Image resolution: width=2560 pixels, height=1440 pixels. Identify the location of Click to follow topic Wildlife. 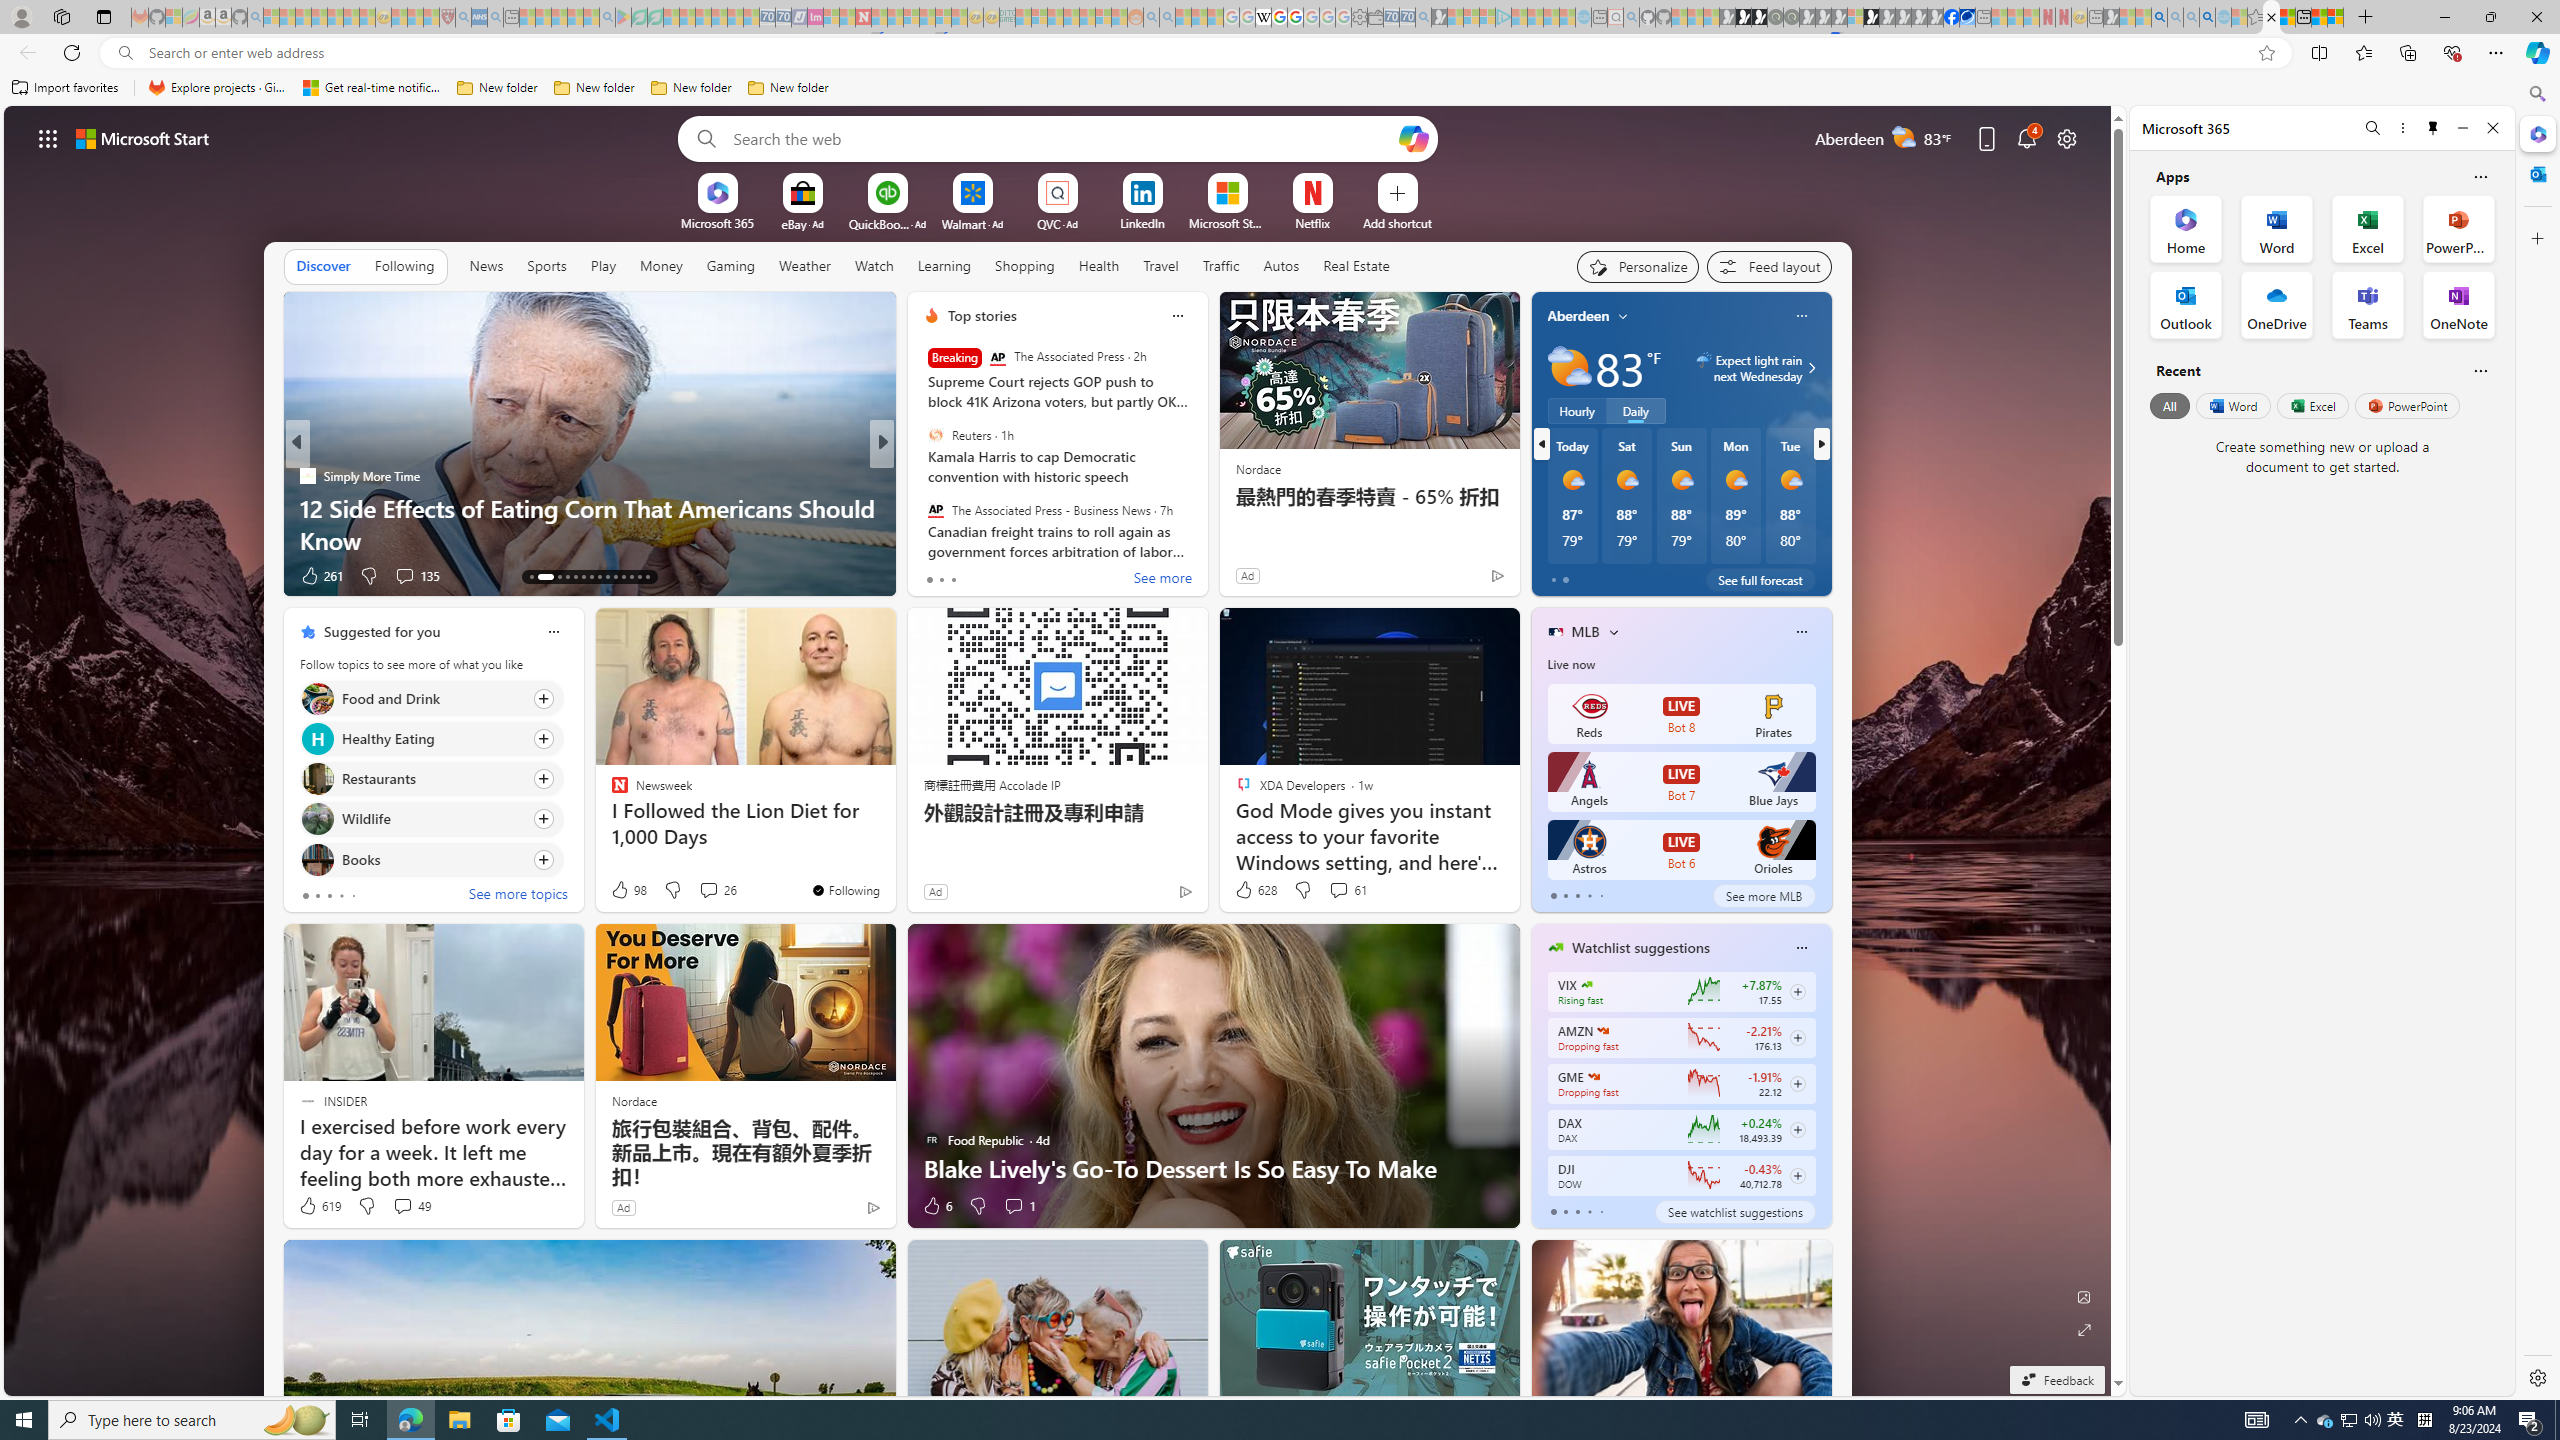
(431, 819).